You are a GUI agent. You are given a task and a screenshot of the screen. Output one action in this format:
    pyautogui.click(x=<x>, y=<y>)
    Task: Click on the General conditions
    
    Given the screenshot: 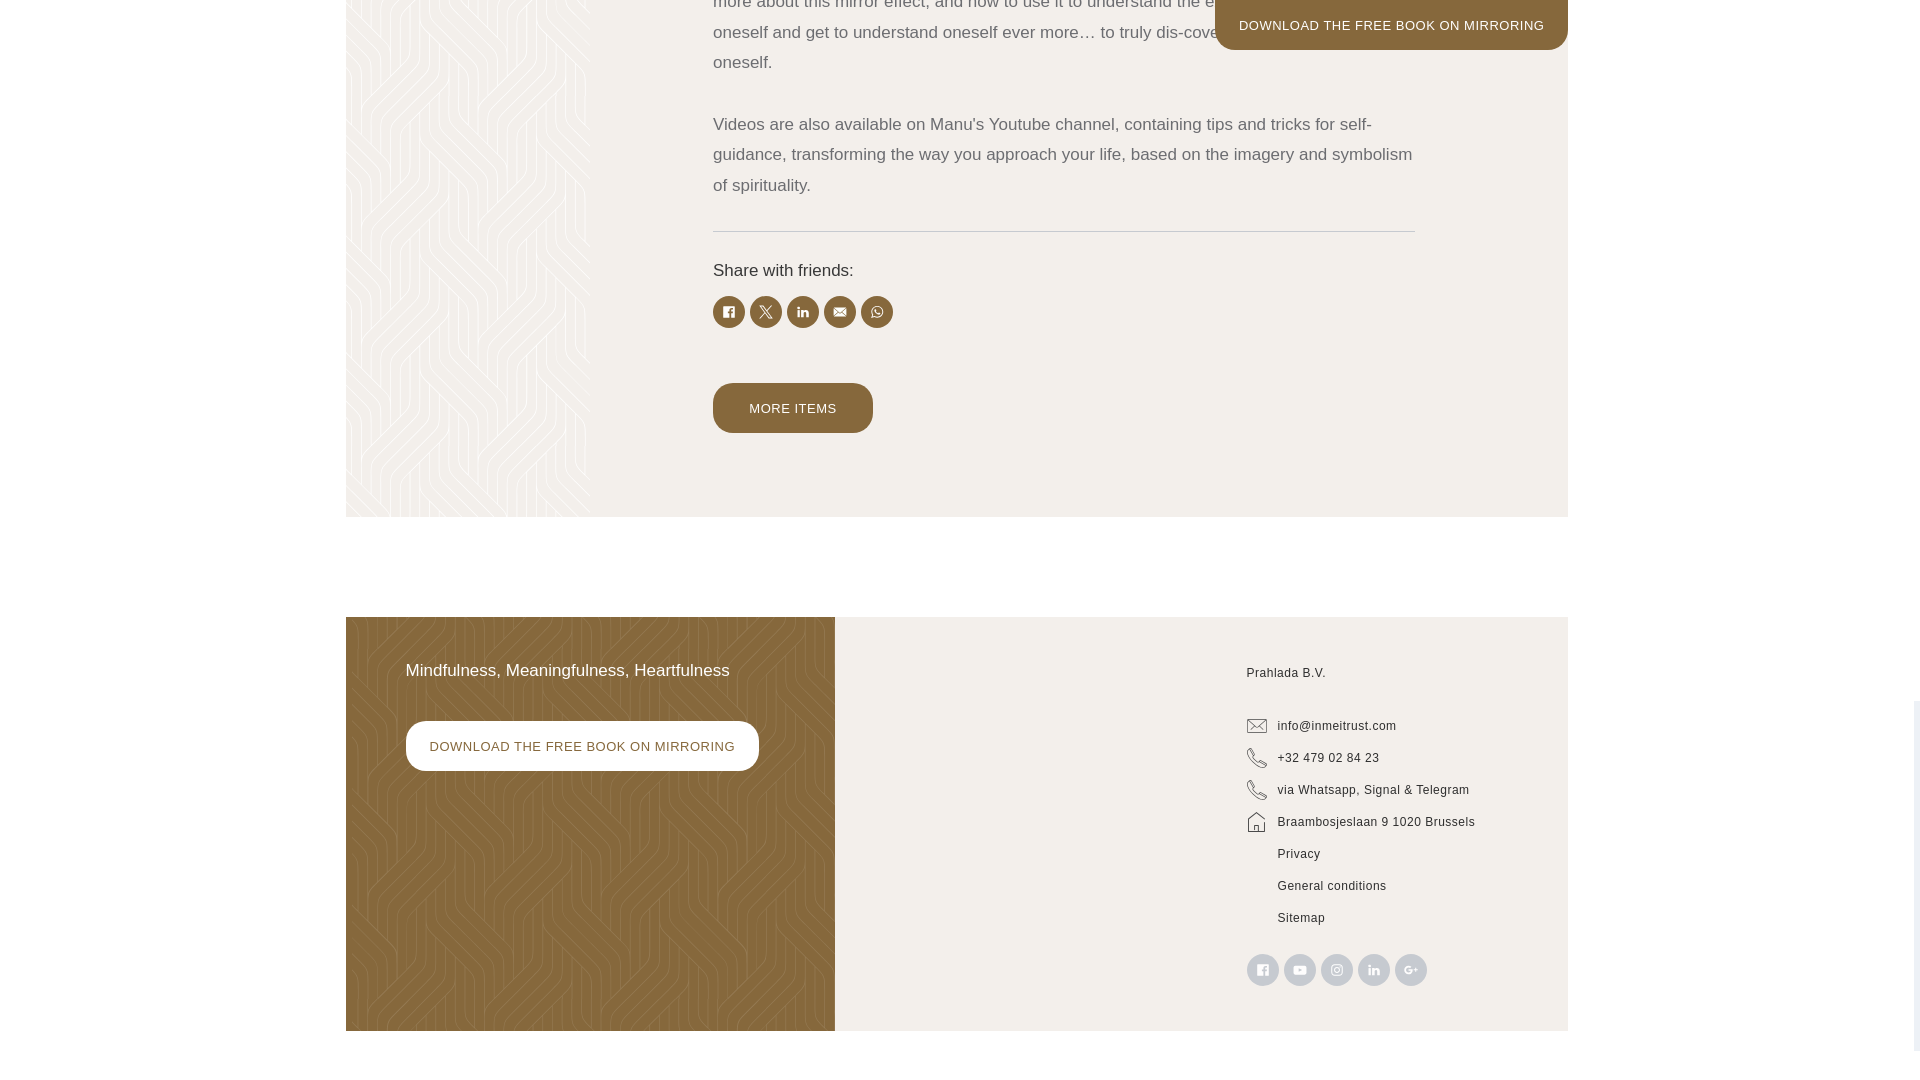 What is the action you would take?
    pyautogui.click(x=1385, y=886)
    